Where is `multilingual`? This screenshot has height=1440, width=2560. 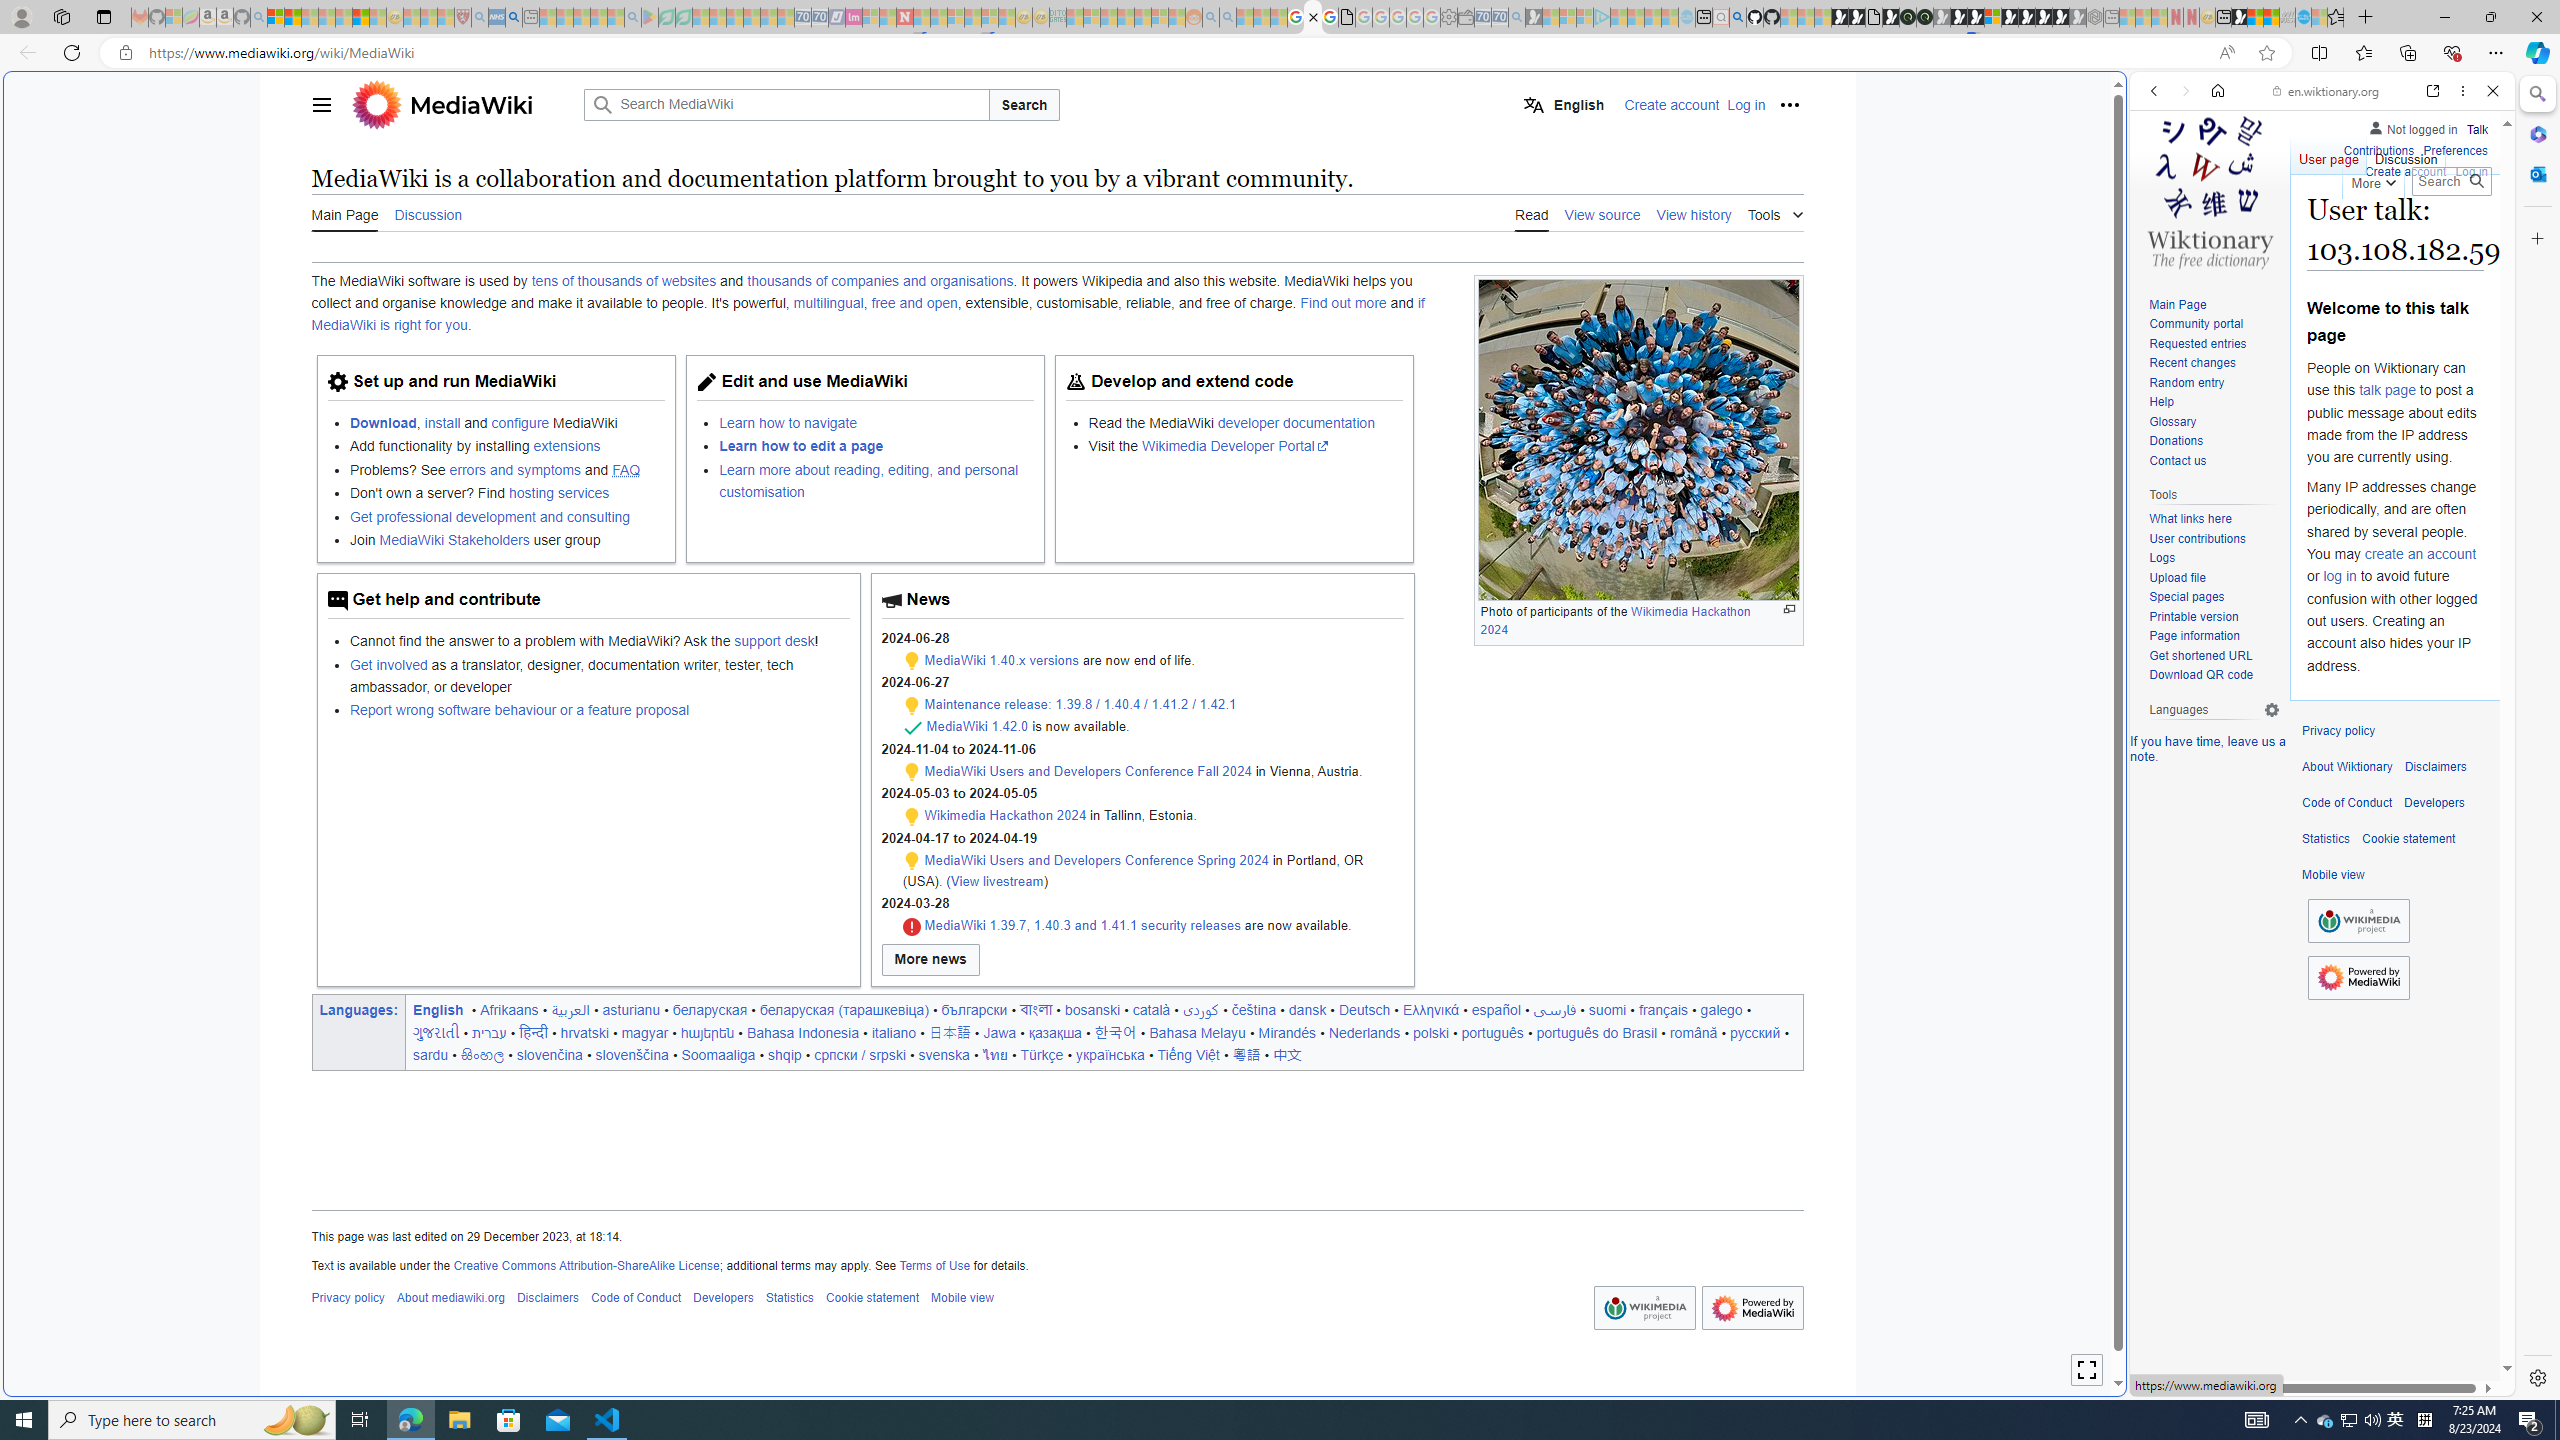
multilingual is located at coordinates (829, 304).